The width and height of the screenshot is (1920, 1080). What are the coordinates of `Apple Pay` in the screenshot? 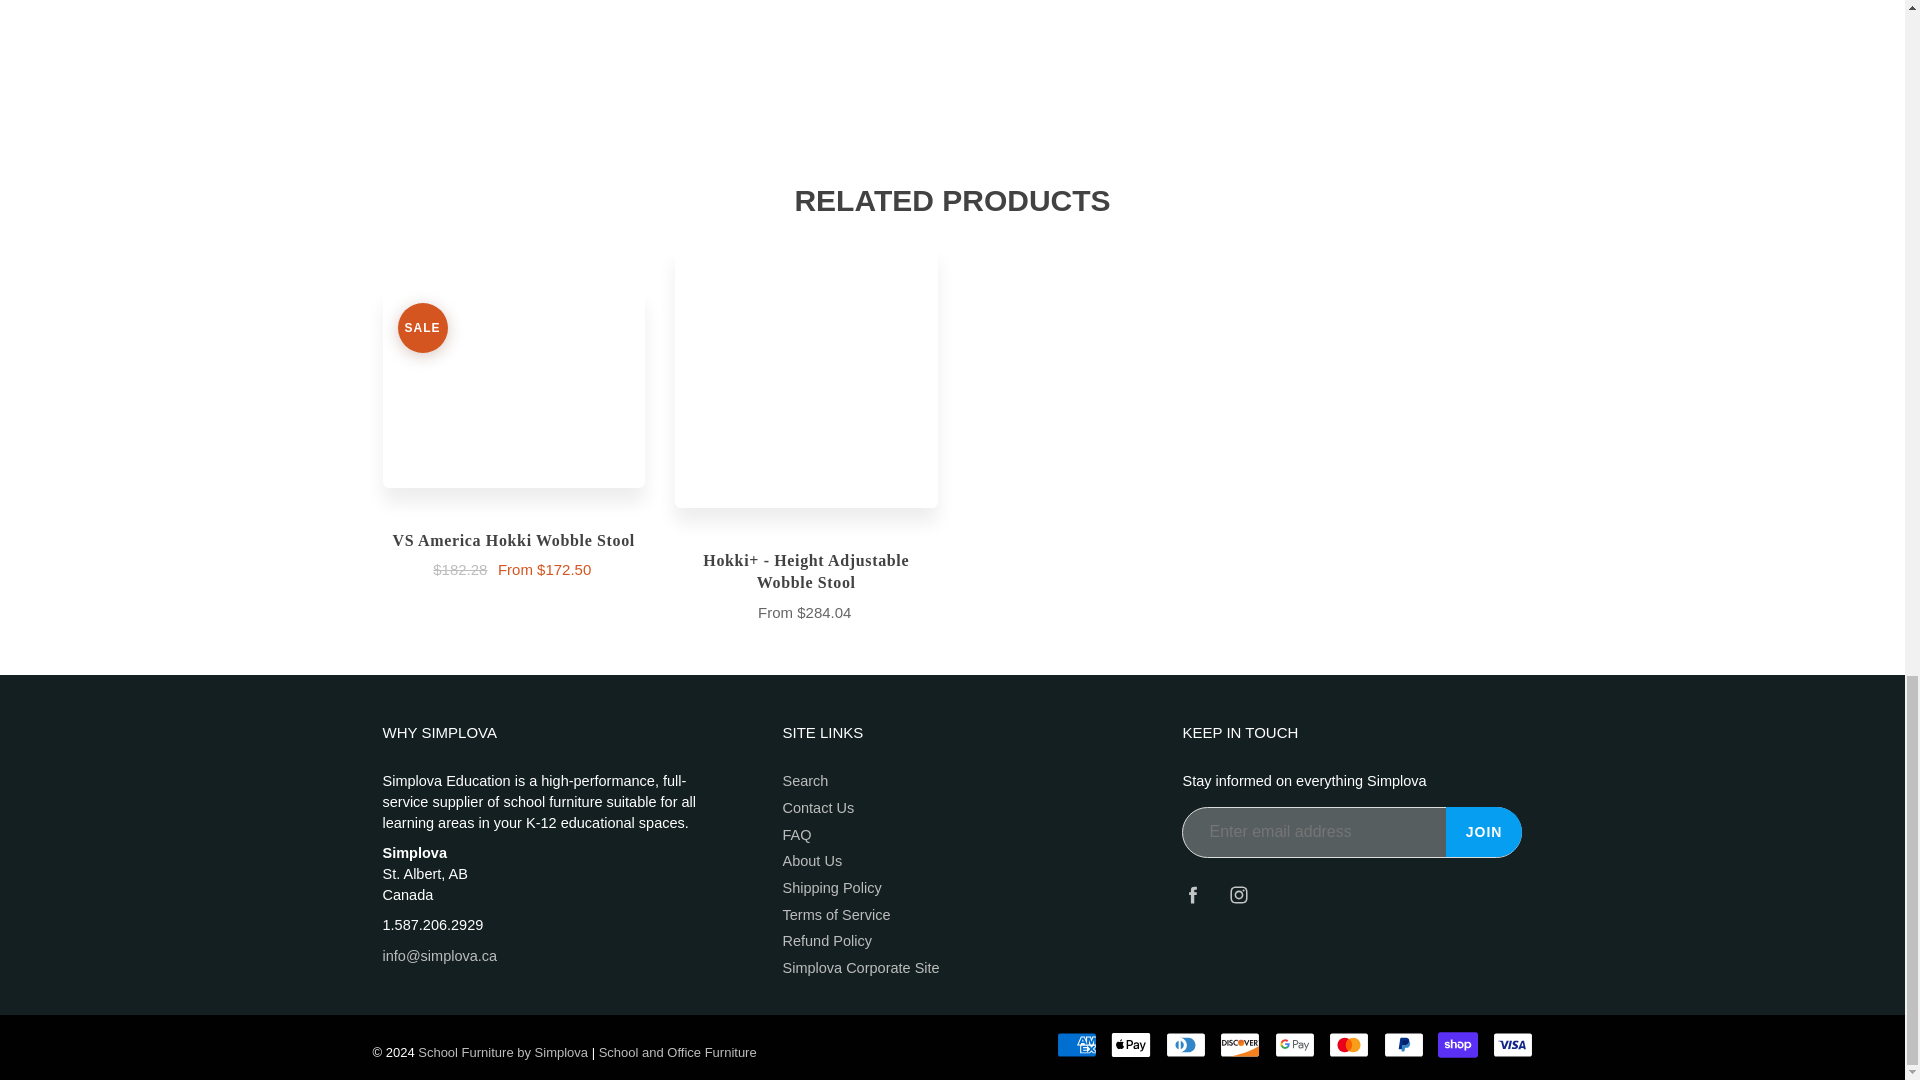 It's located at (1130, 1044).